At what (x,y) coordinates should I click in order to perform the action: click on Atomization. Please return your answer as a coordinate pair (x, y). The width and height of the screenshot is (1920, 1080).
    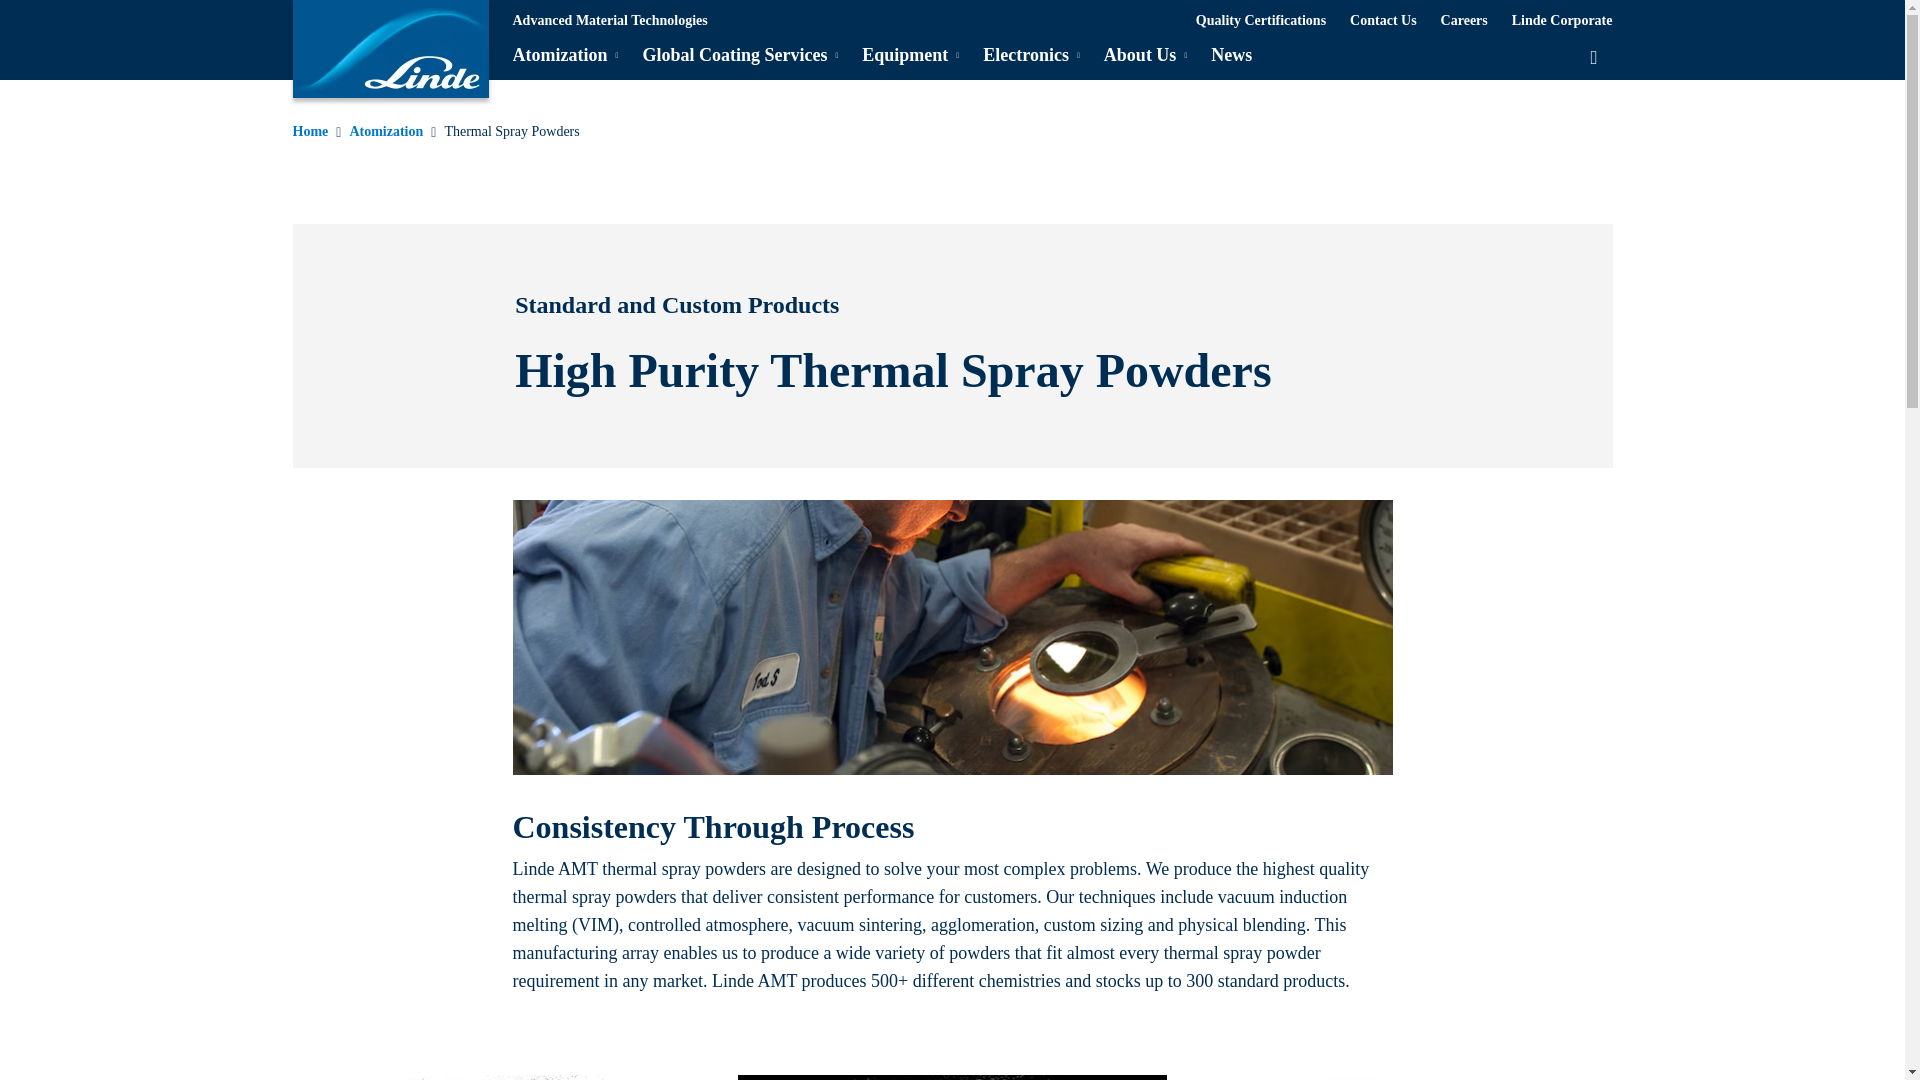
    Looking at the image, I should click on (386, 131).